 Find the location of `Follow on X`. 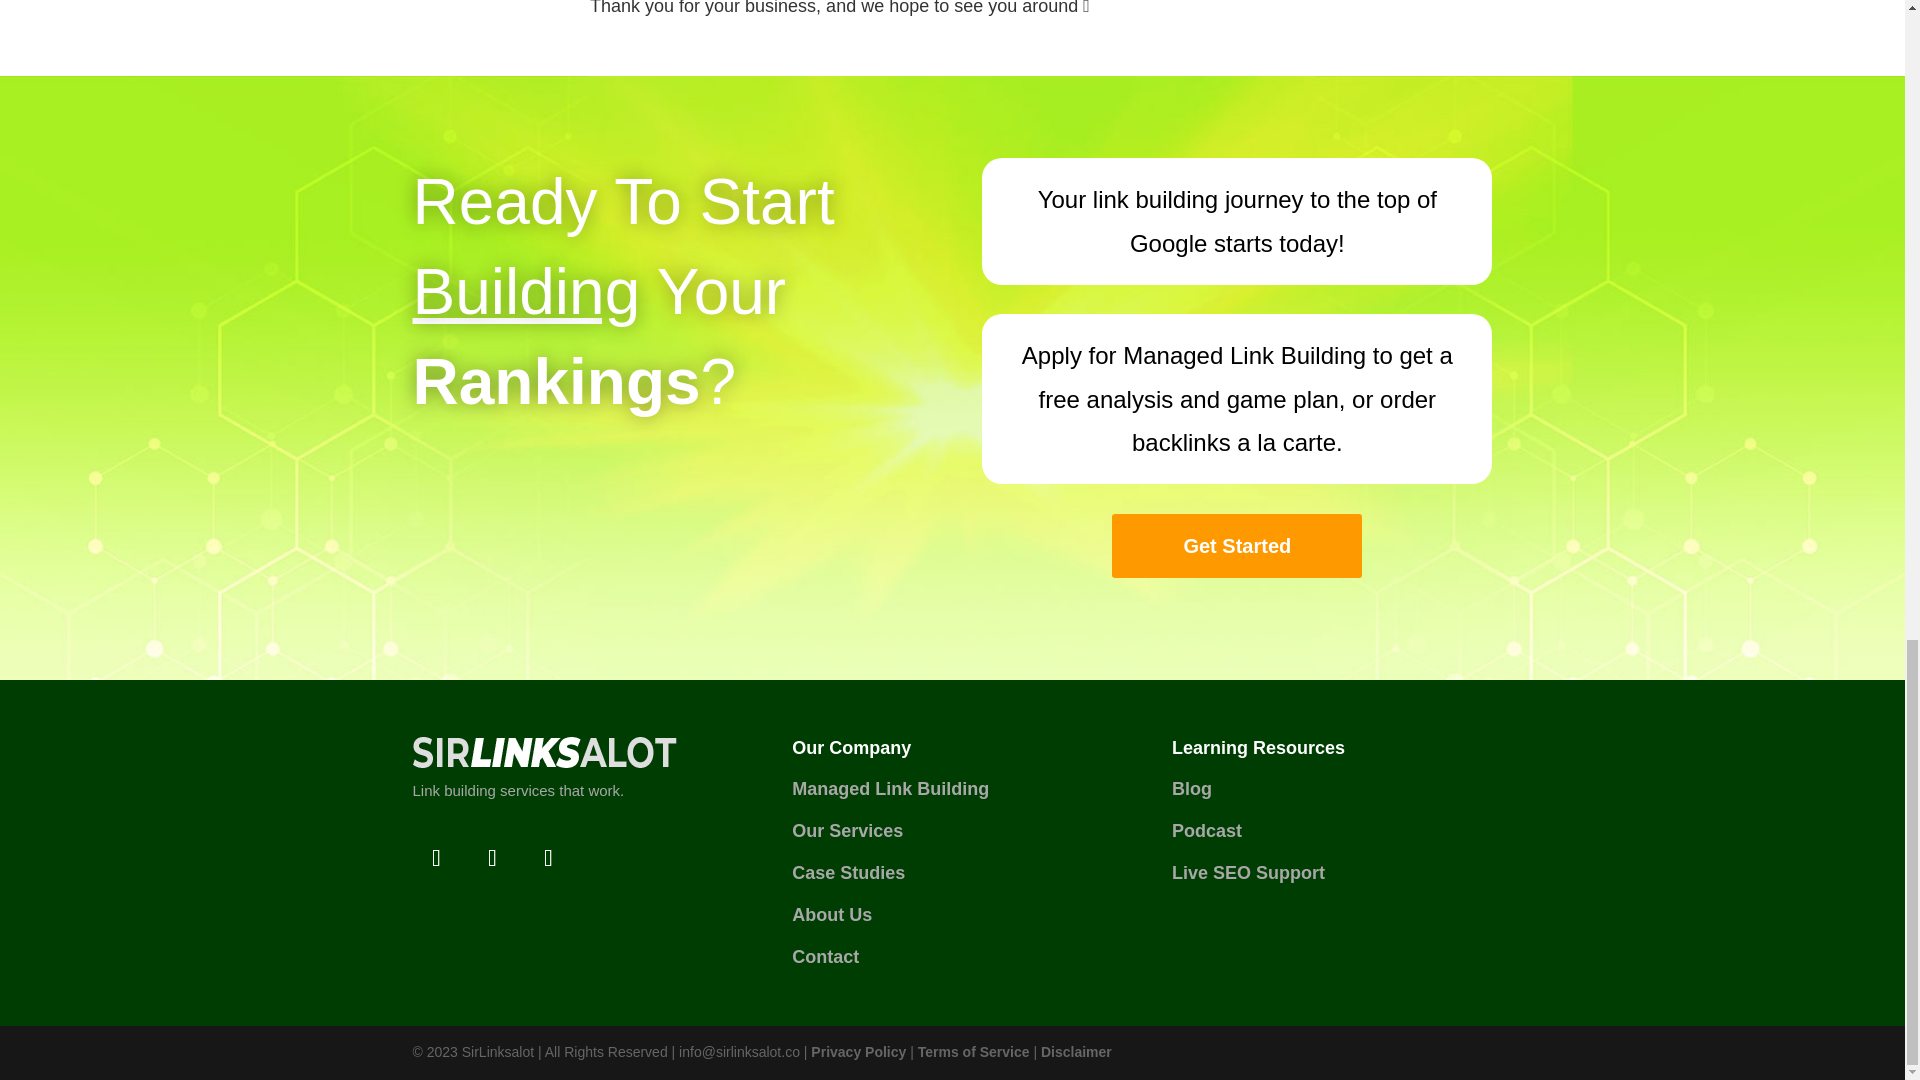

Follow on X is located at coordinates (492, 858).